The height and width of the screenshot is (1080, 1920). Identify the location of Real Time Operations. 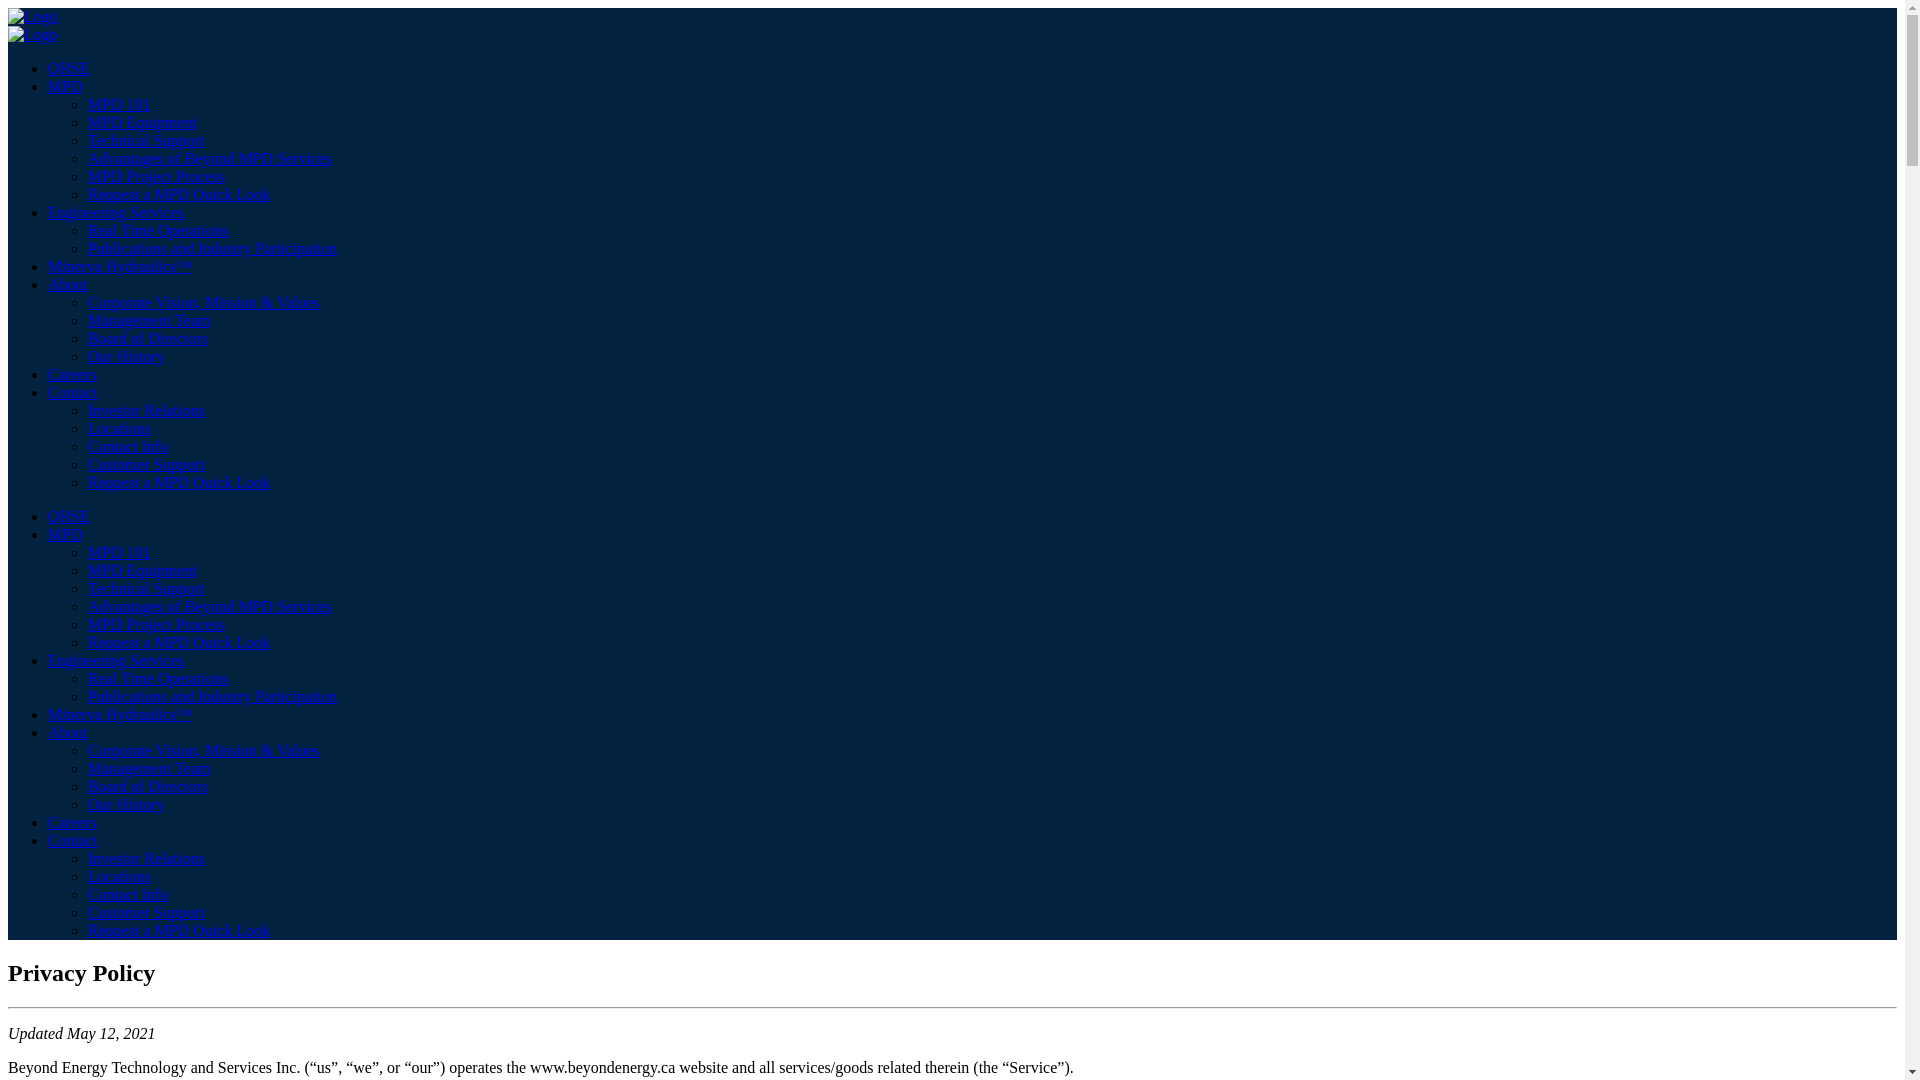
(158, 230).